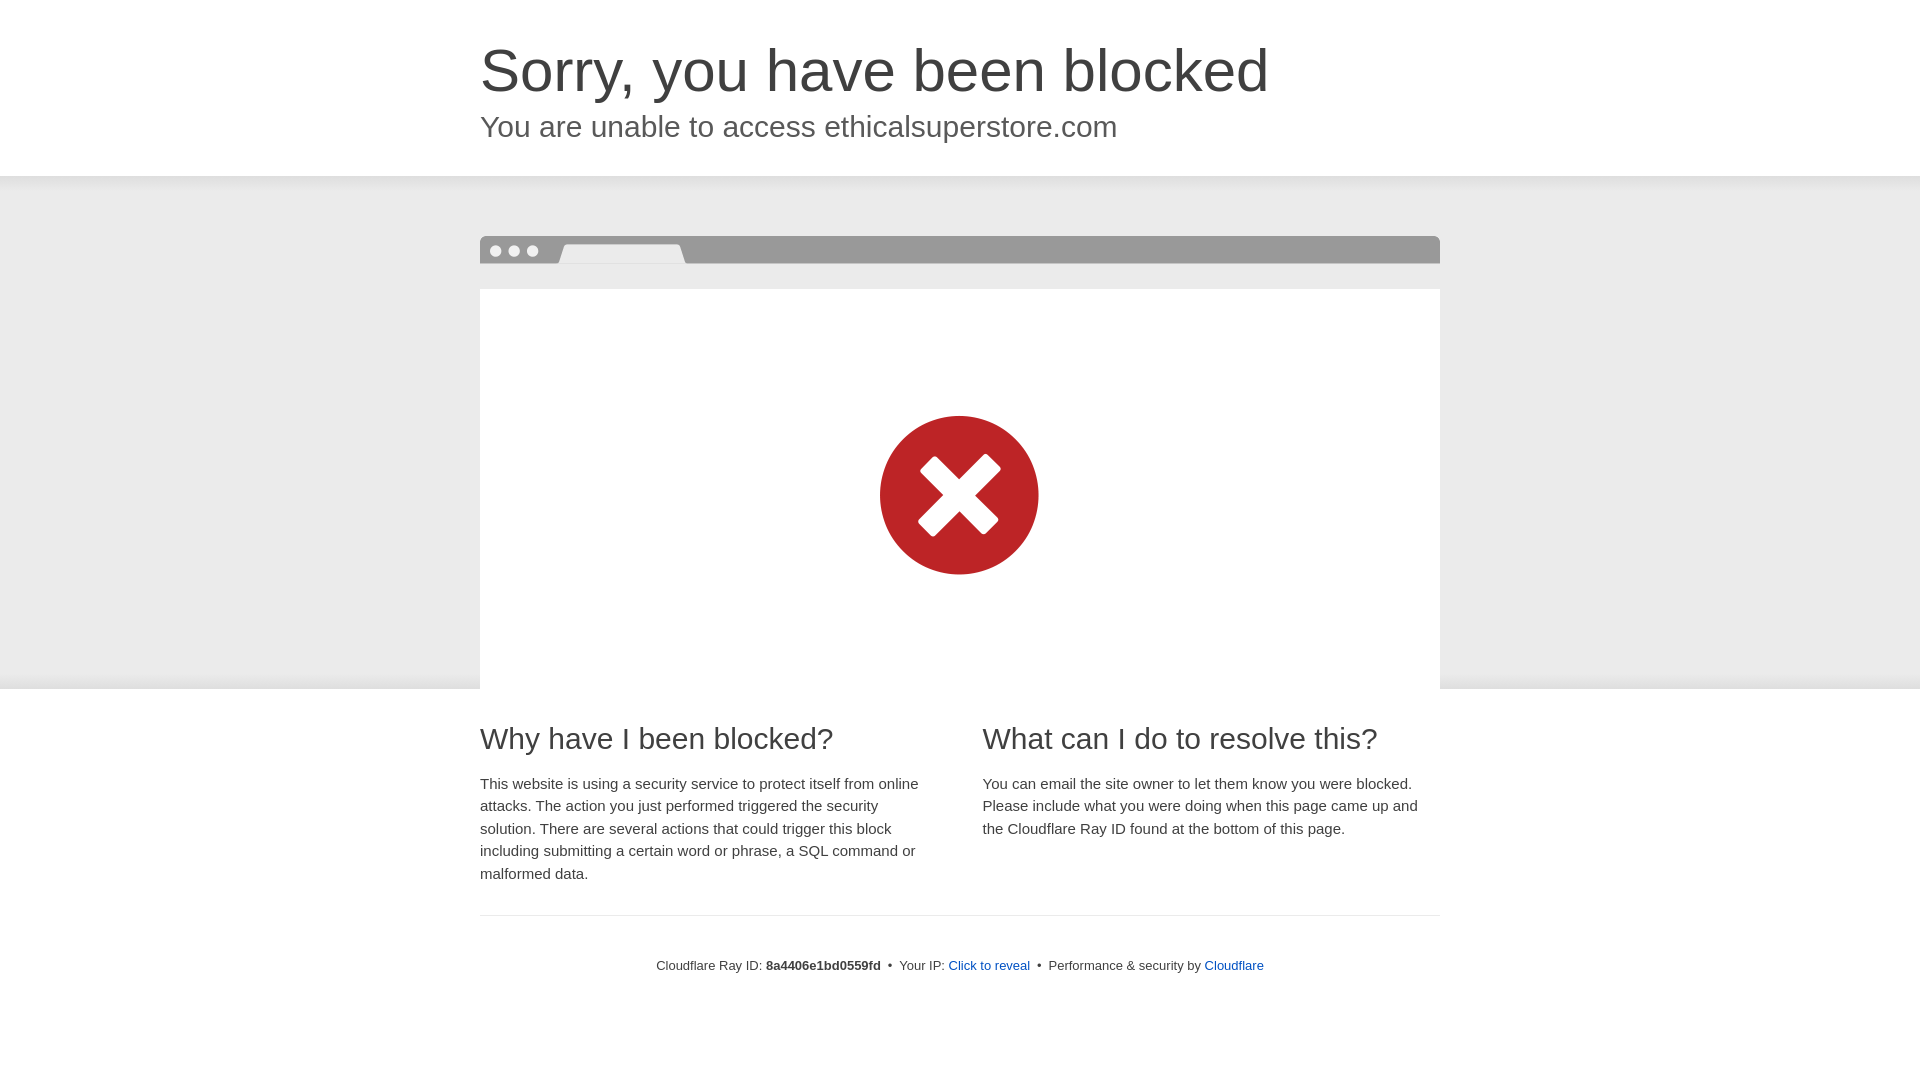  I want to click on Cloudflare, so click(1234, 965).